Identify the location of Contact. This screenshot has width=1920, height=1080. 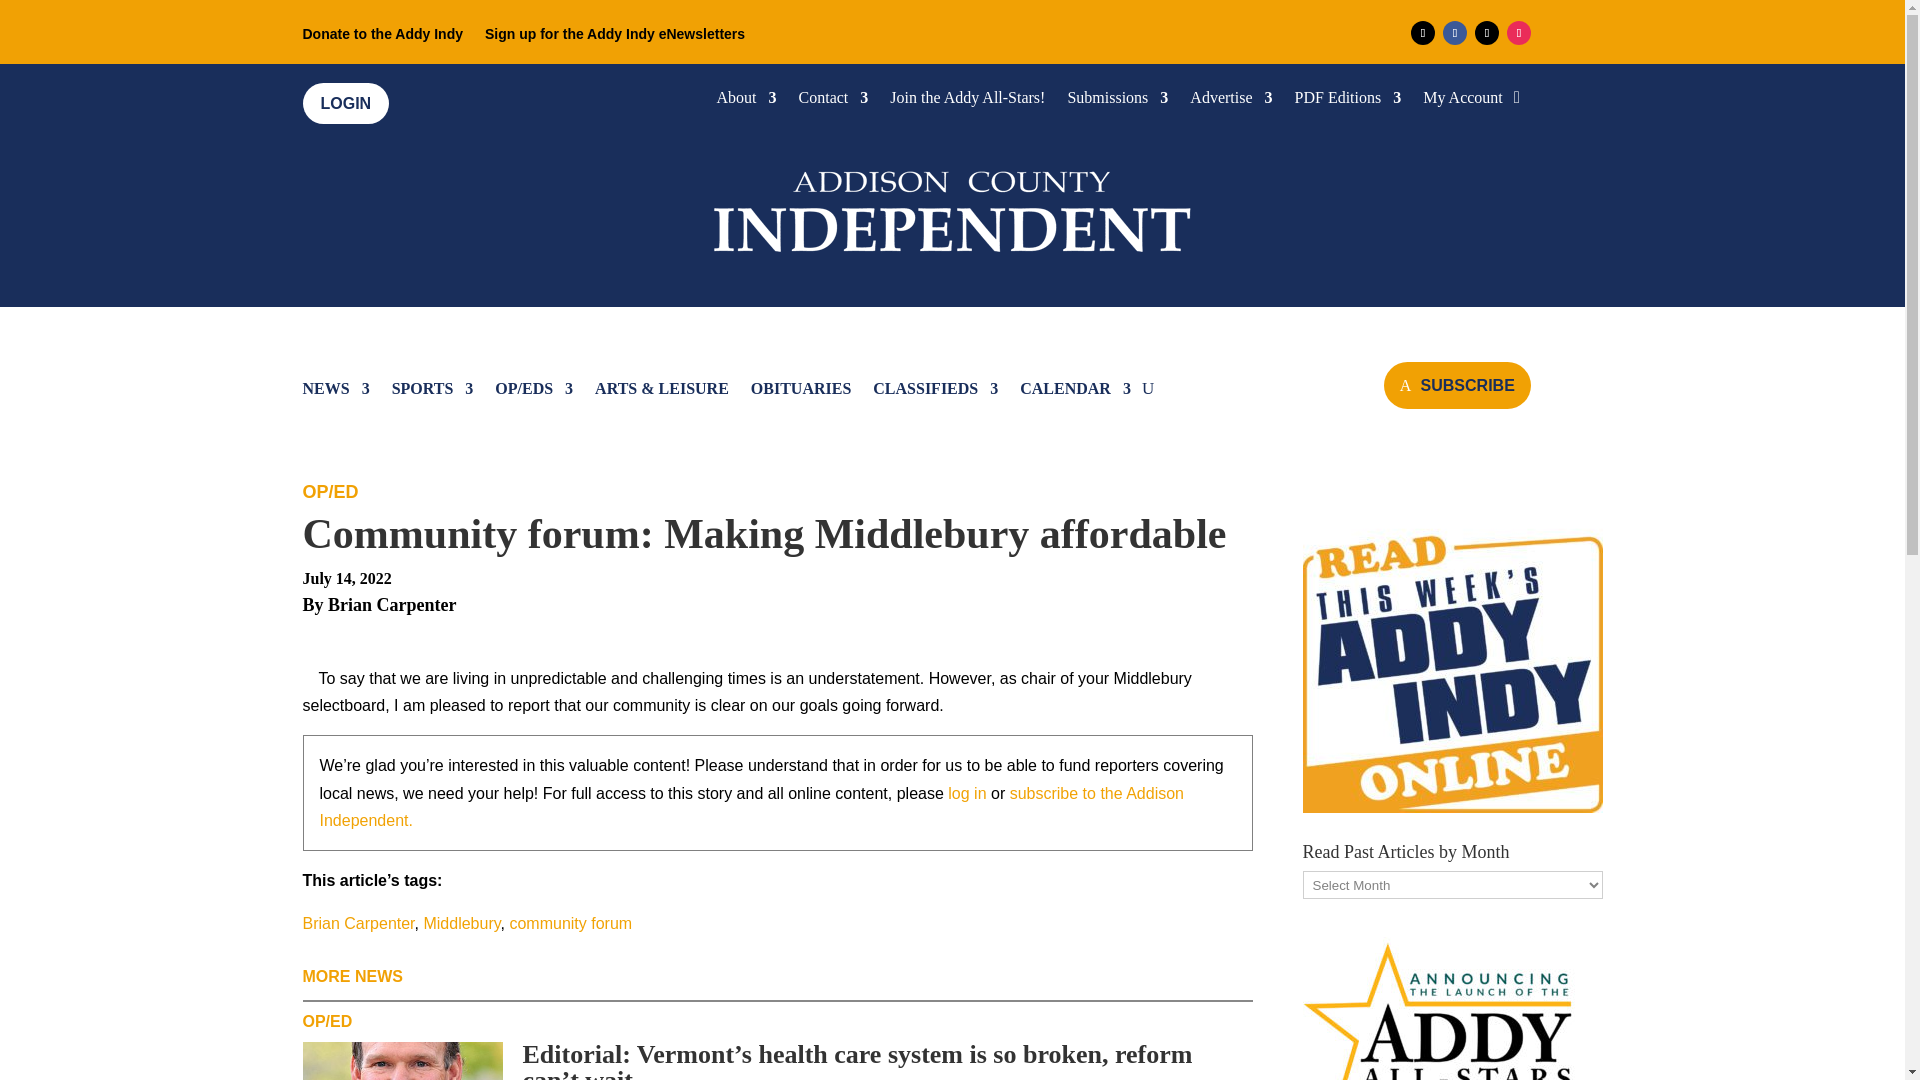
(834, 102).